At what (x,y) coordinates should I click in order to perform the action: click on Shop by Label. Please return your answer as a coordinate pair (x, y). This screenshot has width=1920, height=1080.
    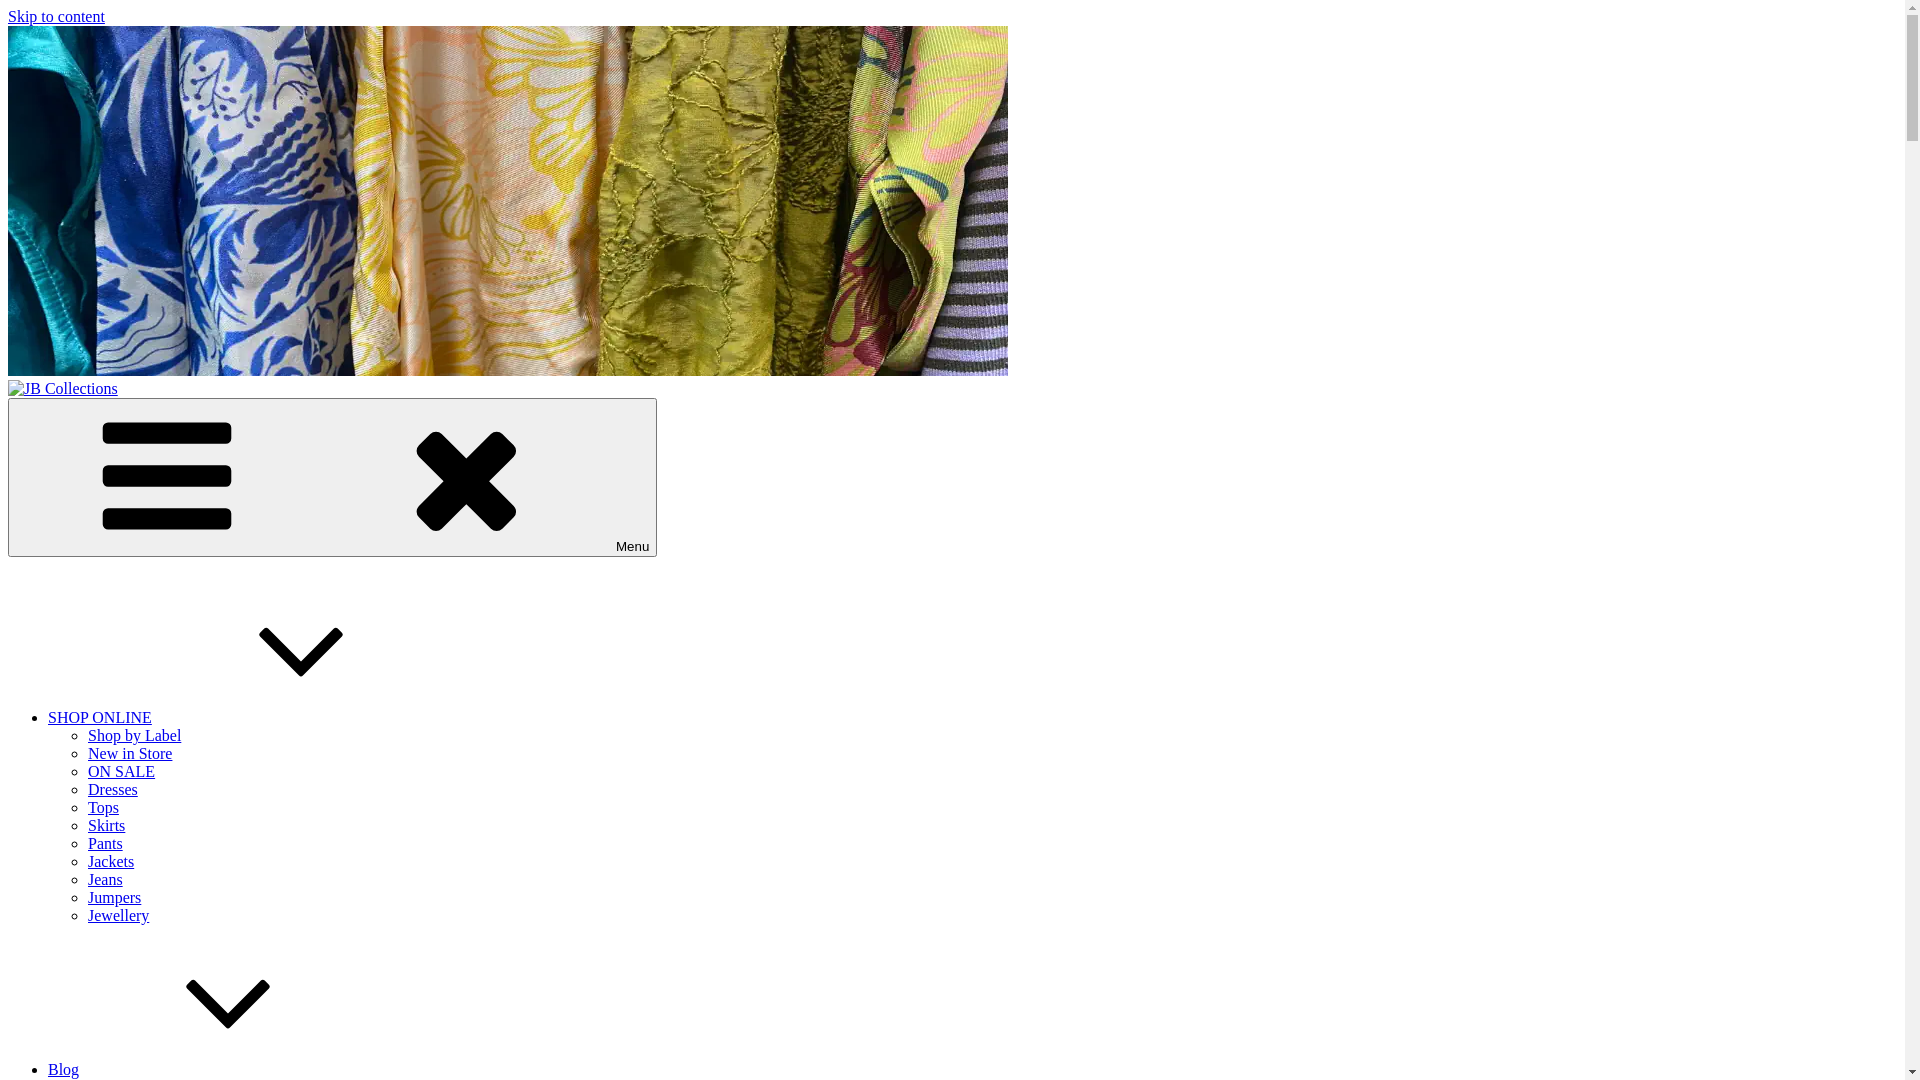
    Looking at the image, I should click on (134, 736).